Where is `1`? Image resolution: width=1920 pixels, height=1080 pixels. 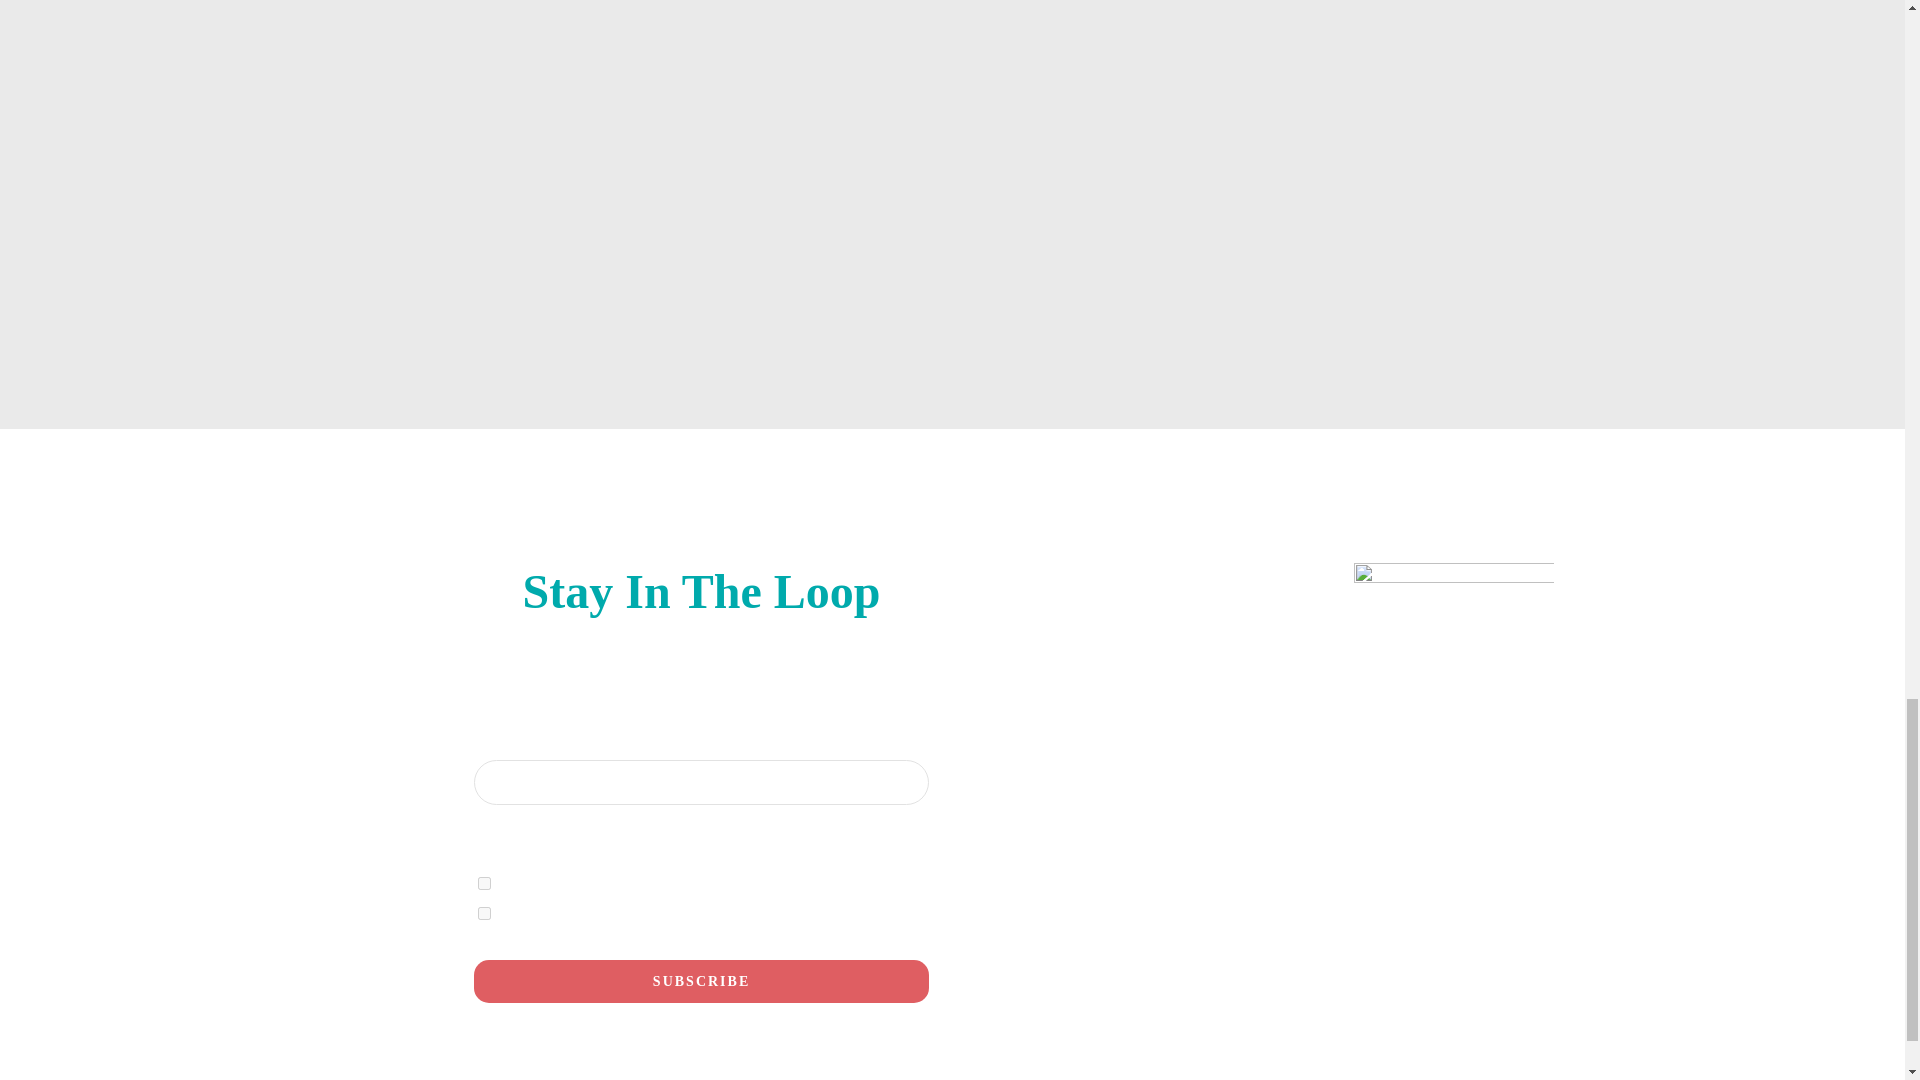
1 is located at coordinates (484, 882).